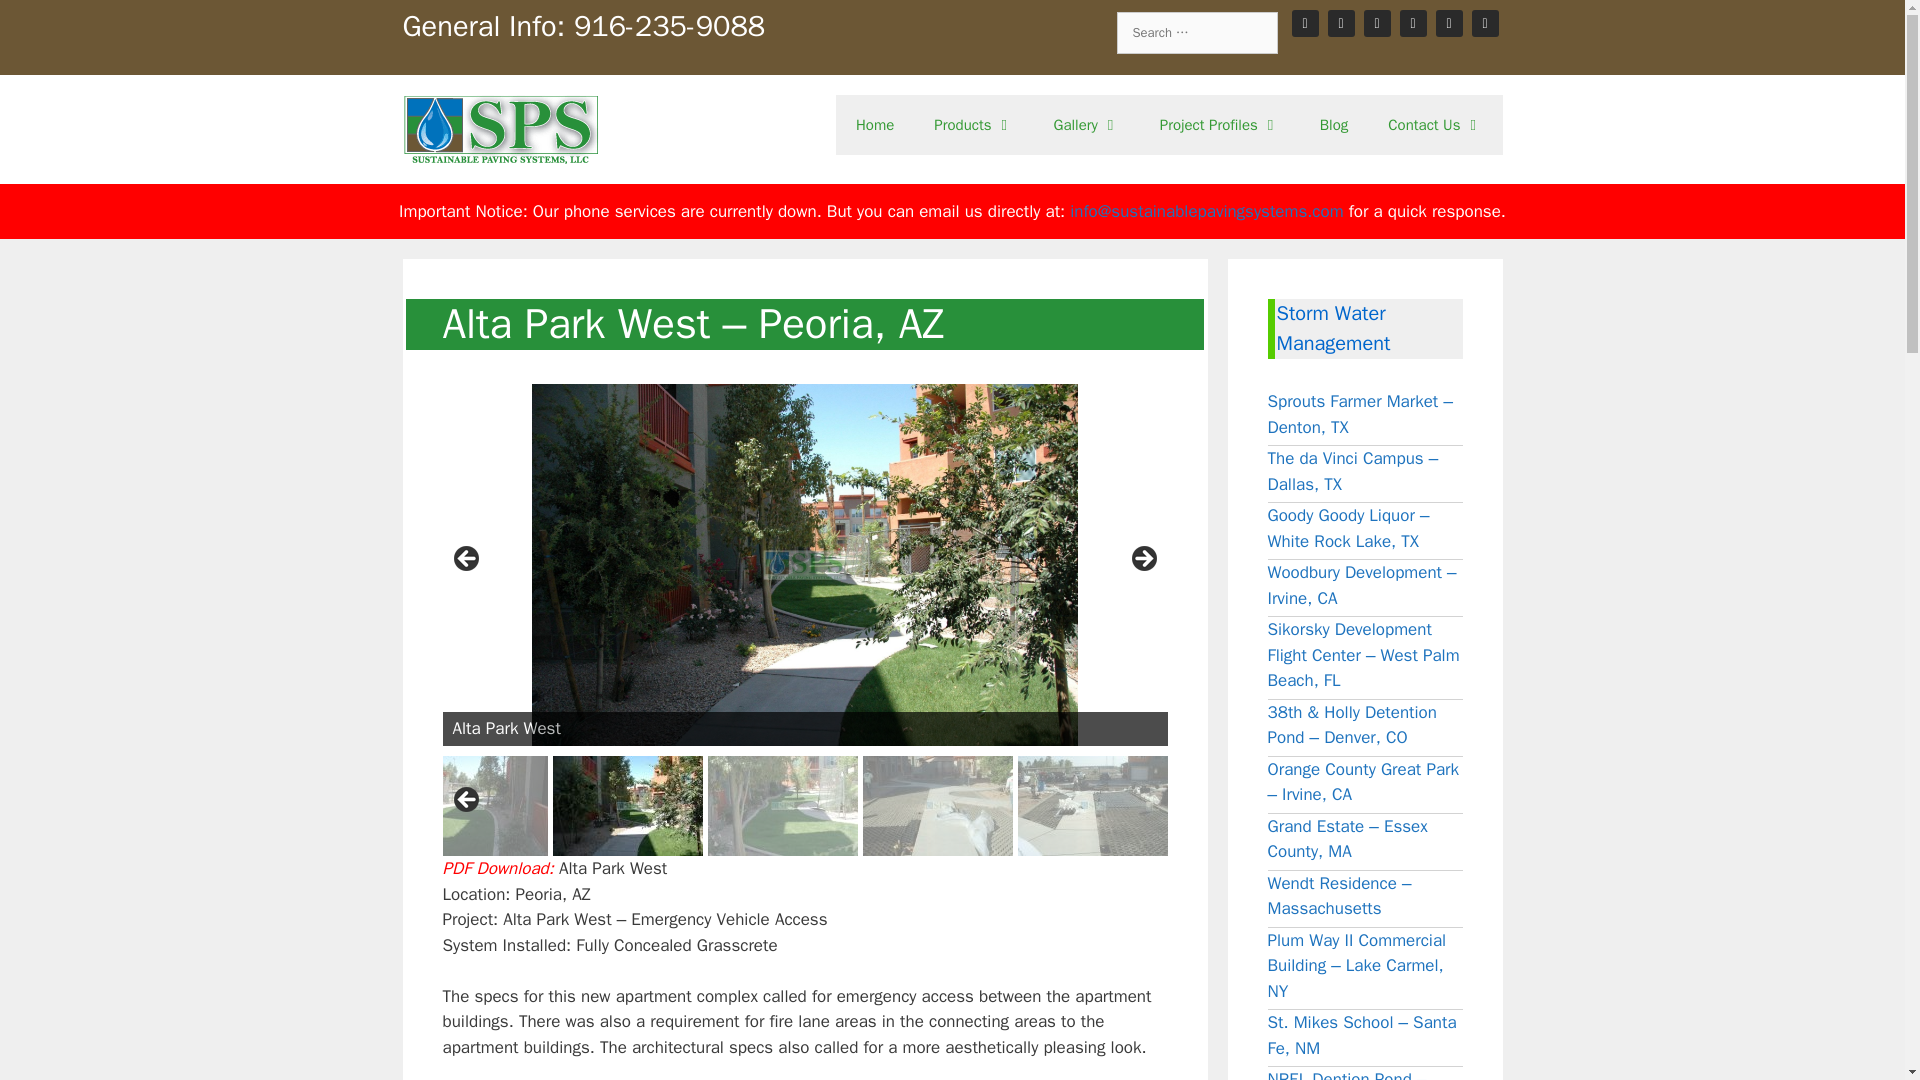 This screenshot has height=1080, width=1920. Describe the element at coordinates (1342, 22) in the screenshot. I see `Houzz` at that location.